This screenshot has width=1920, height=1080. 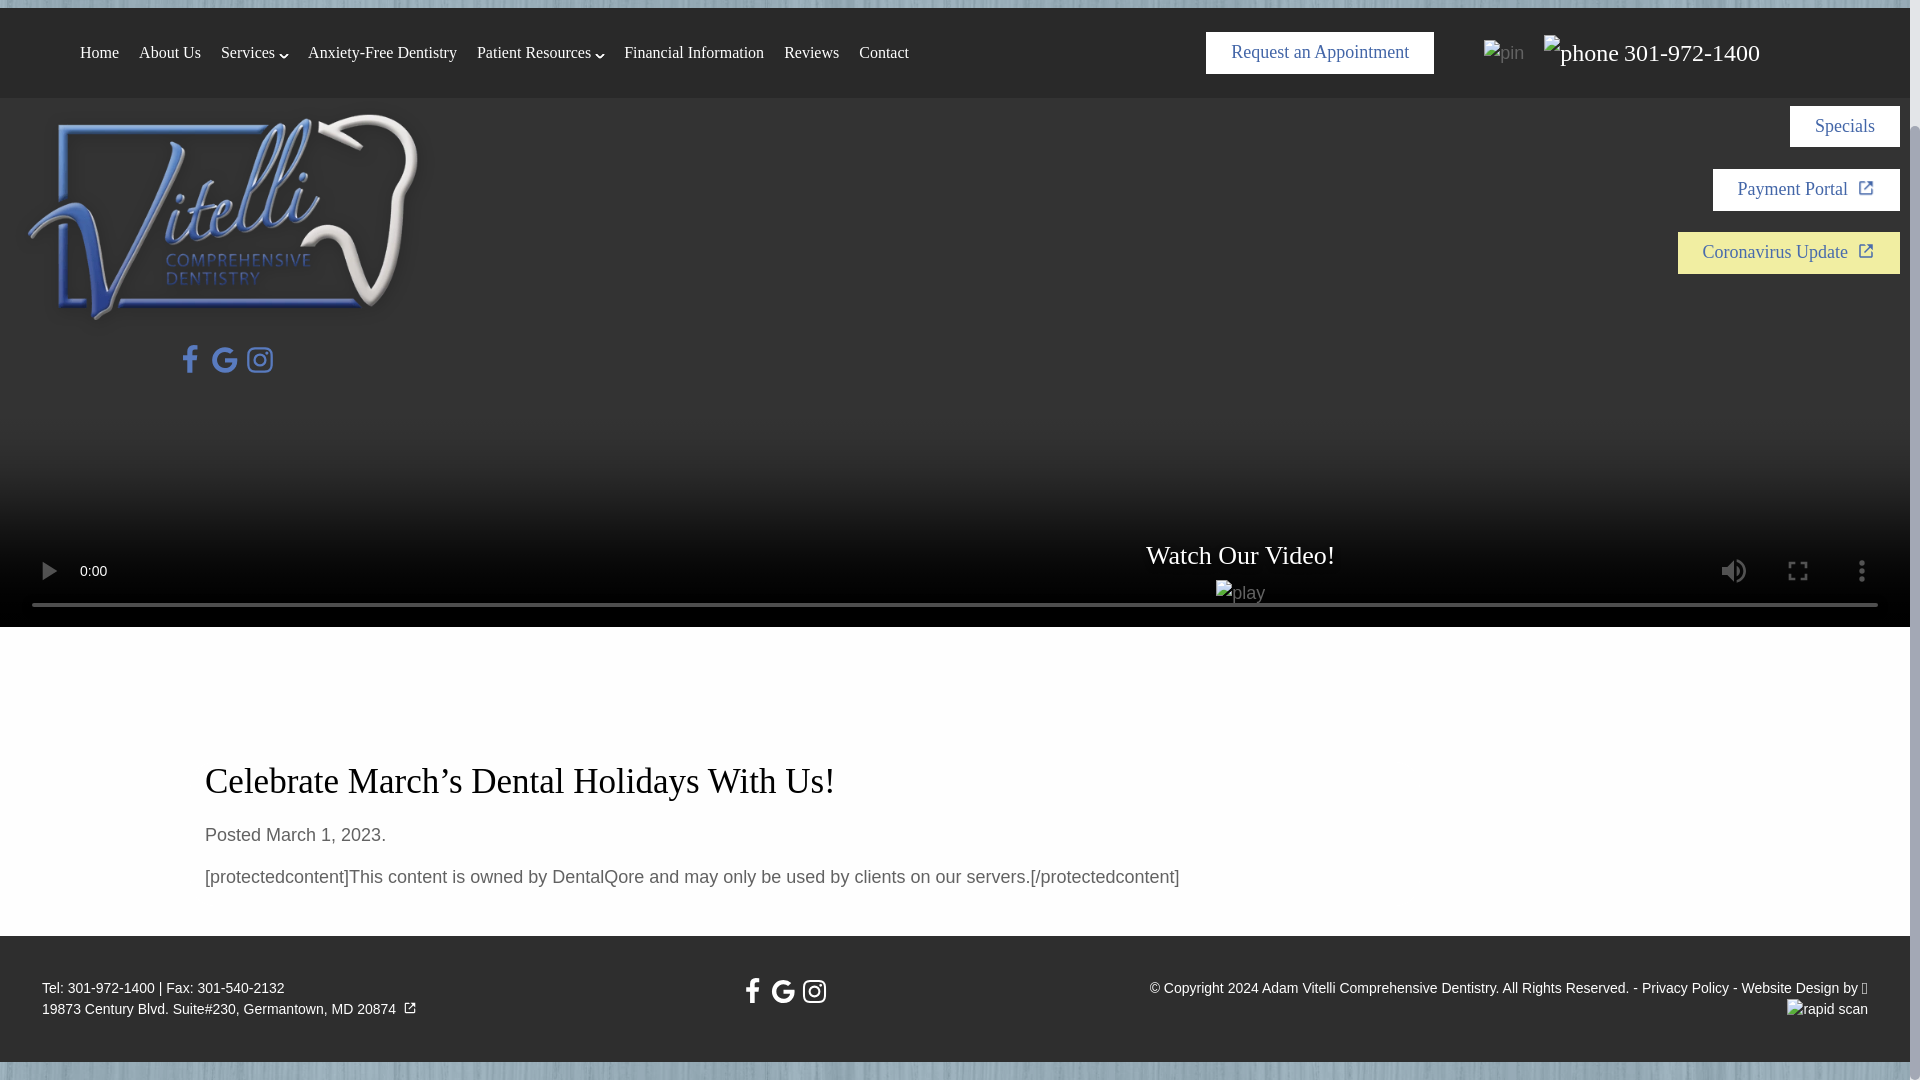 What do you see at coordinates (190, 359) in the screenshot?
I see `Facebook icon` at bounding box center [190, 359].